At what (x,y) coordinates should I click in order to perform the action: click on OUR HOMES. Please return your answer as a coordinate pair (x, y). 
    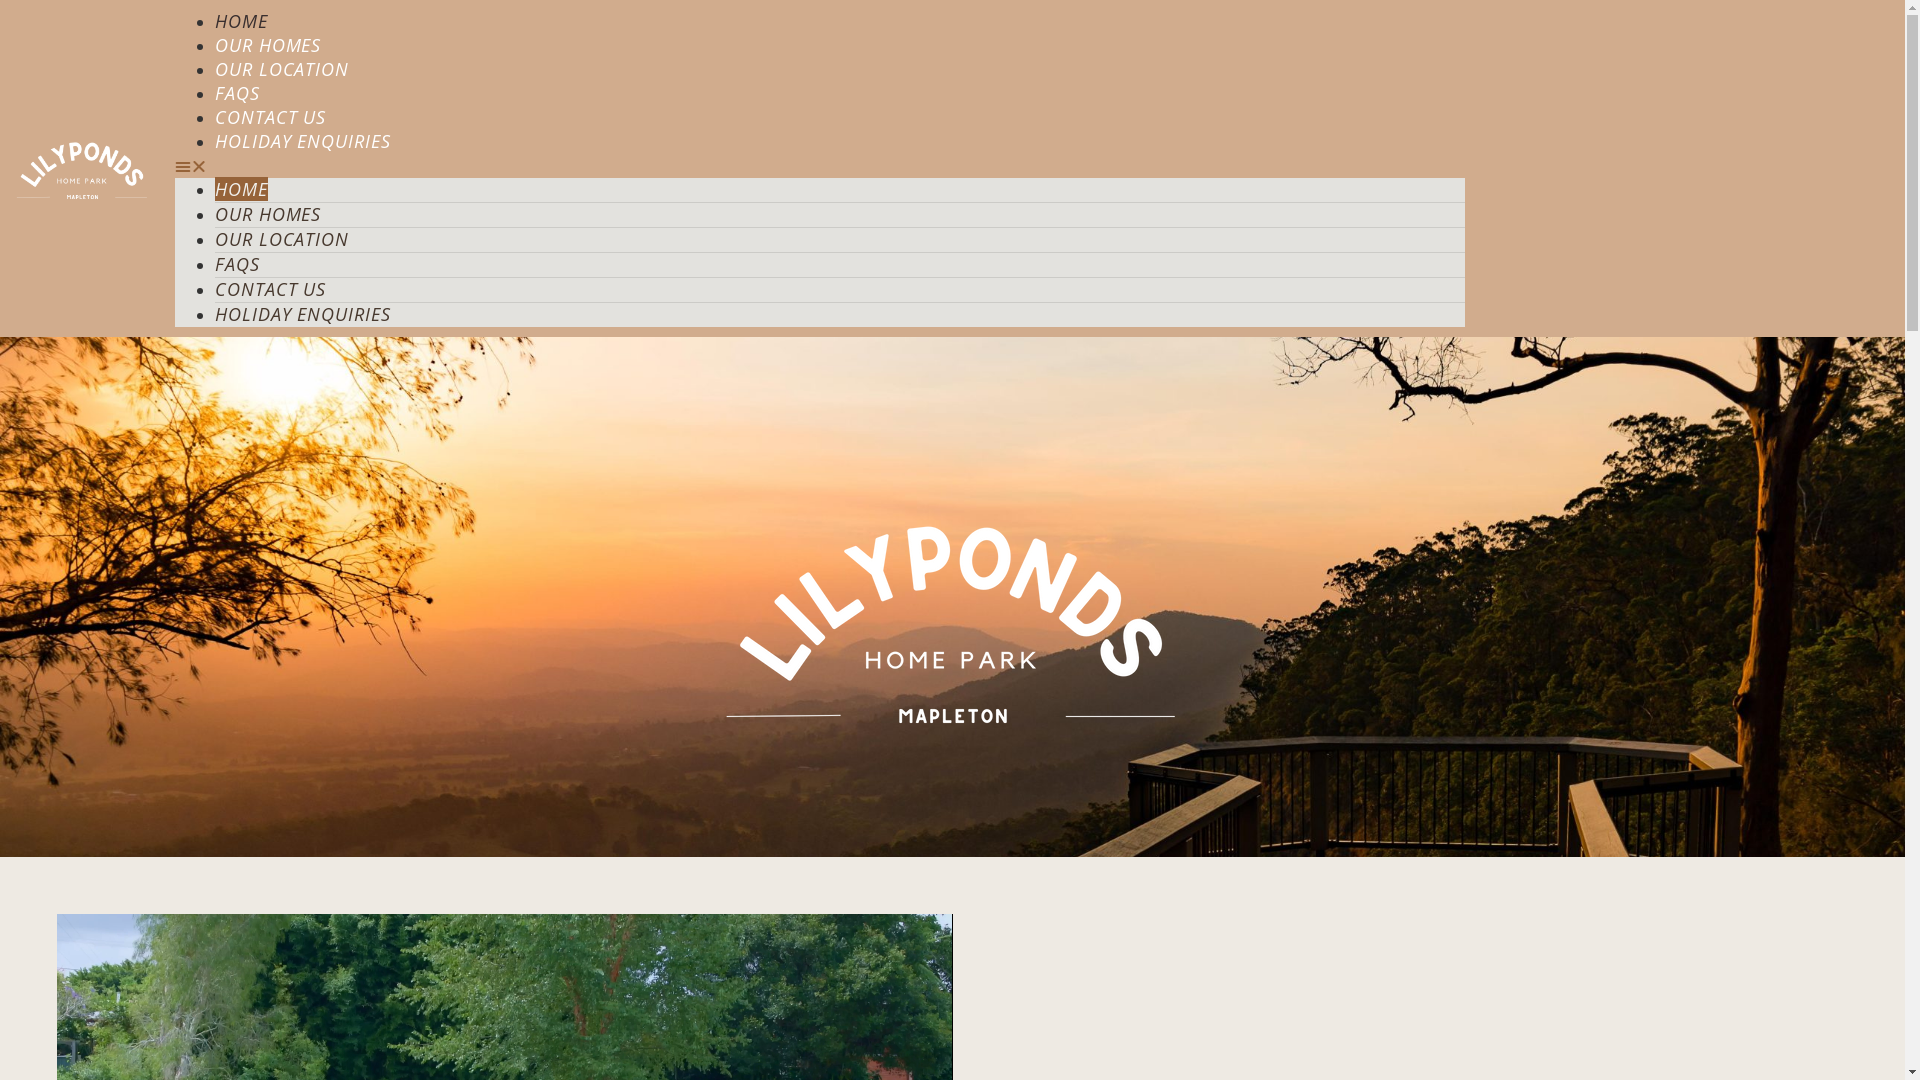
    Looking at the image, I should click on (268, 214).